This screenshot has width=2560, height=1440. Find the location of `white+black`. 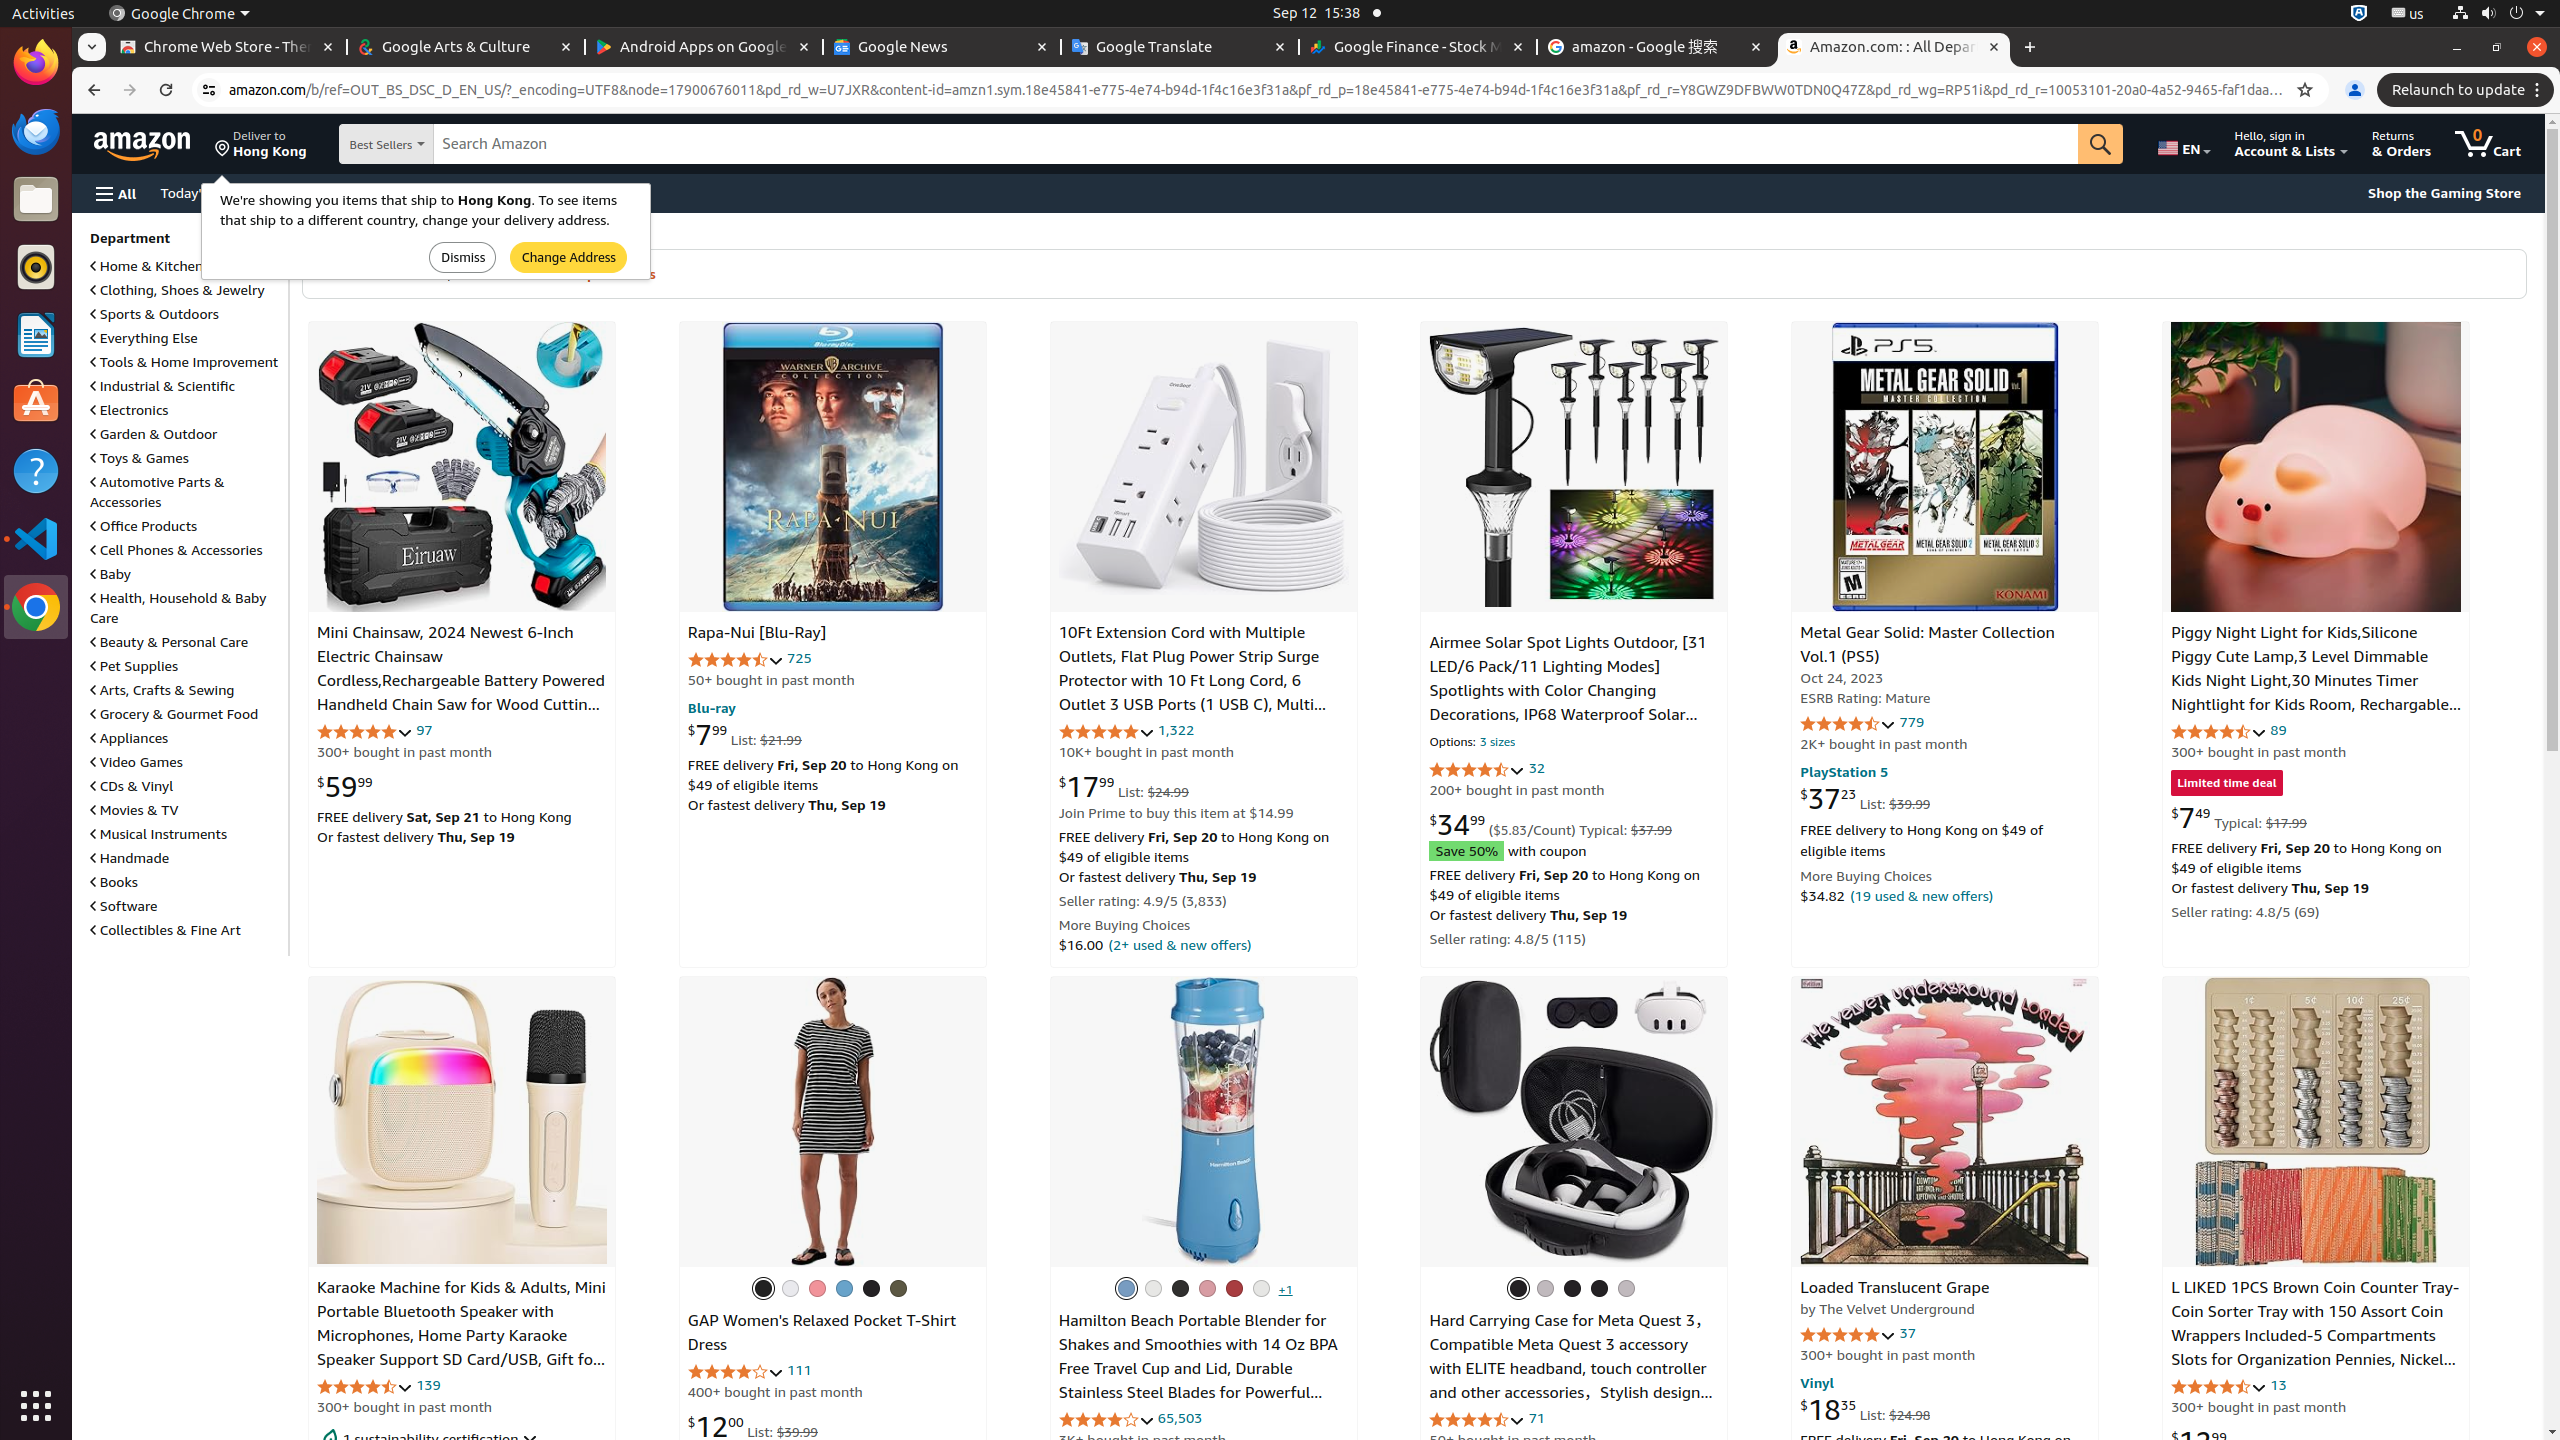

white+black is located at coordinates (1626, 1288).